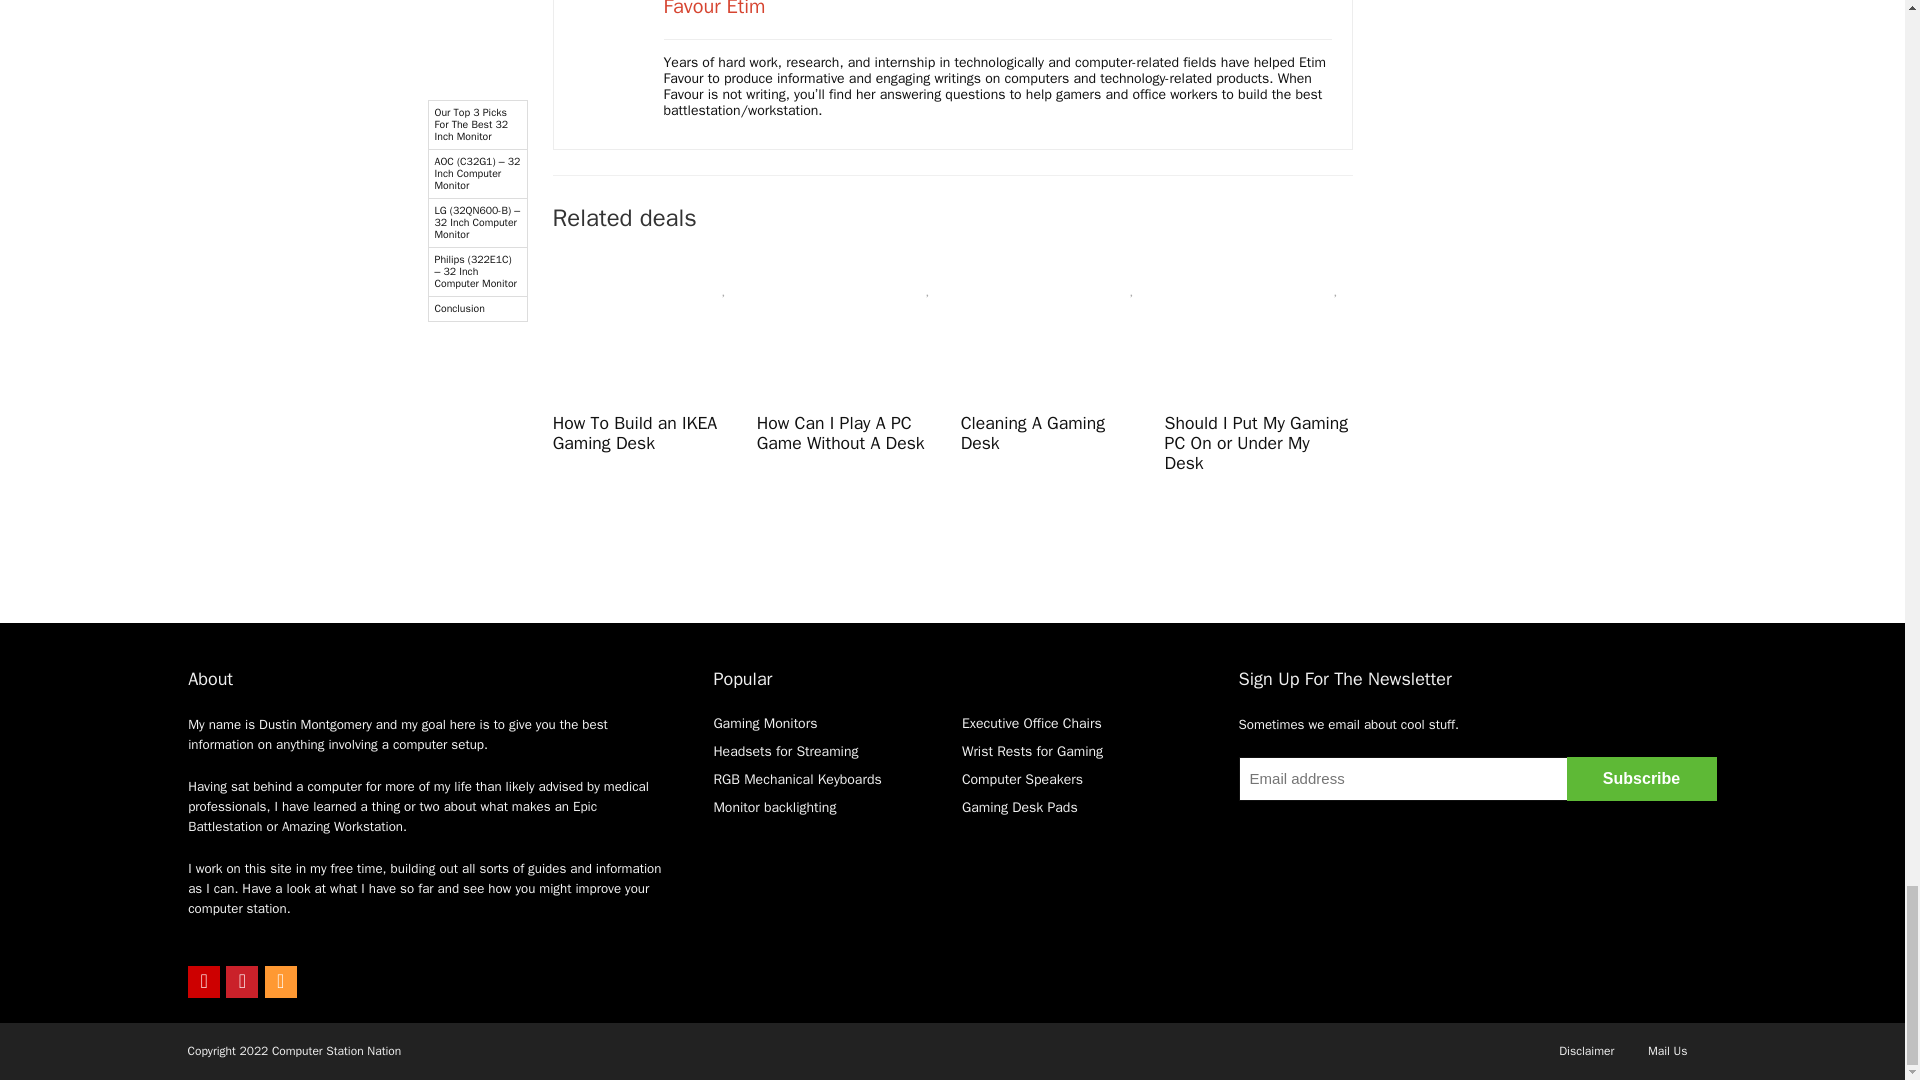  Describe the element at coordinates (242, 981) in the screenshot. I see `Pinterest` at that location.